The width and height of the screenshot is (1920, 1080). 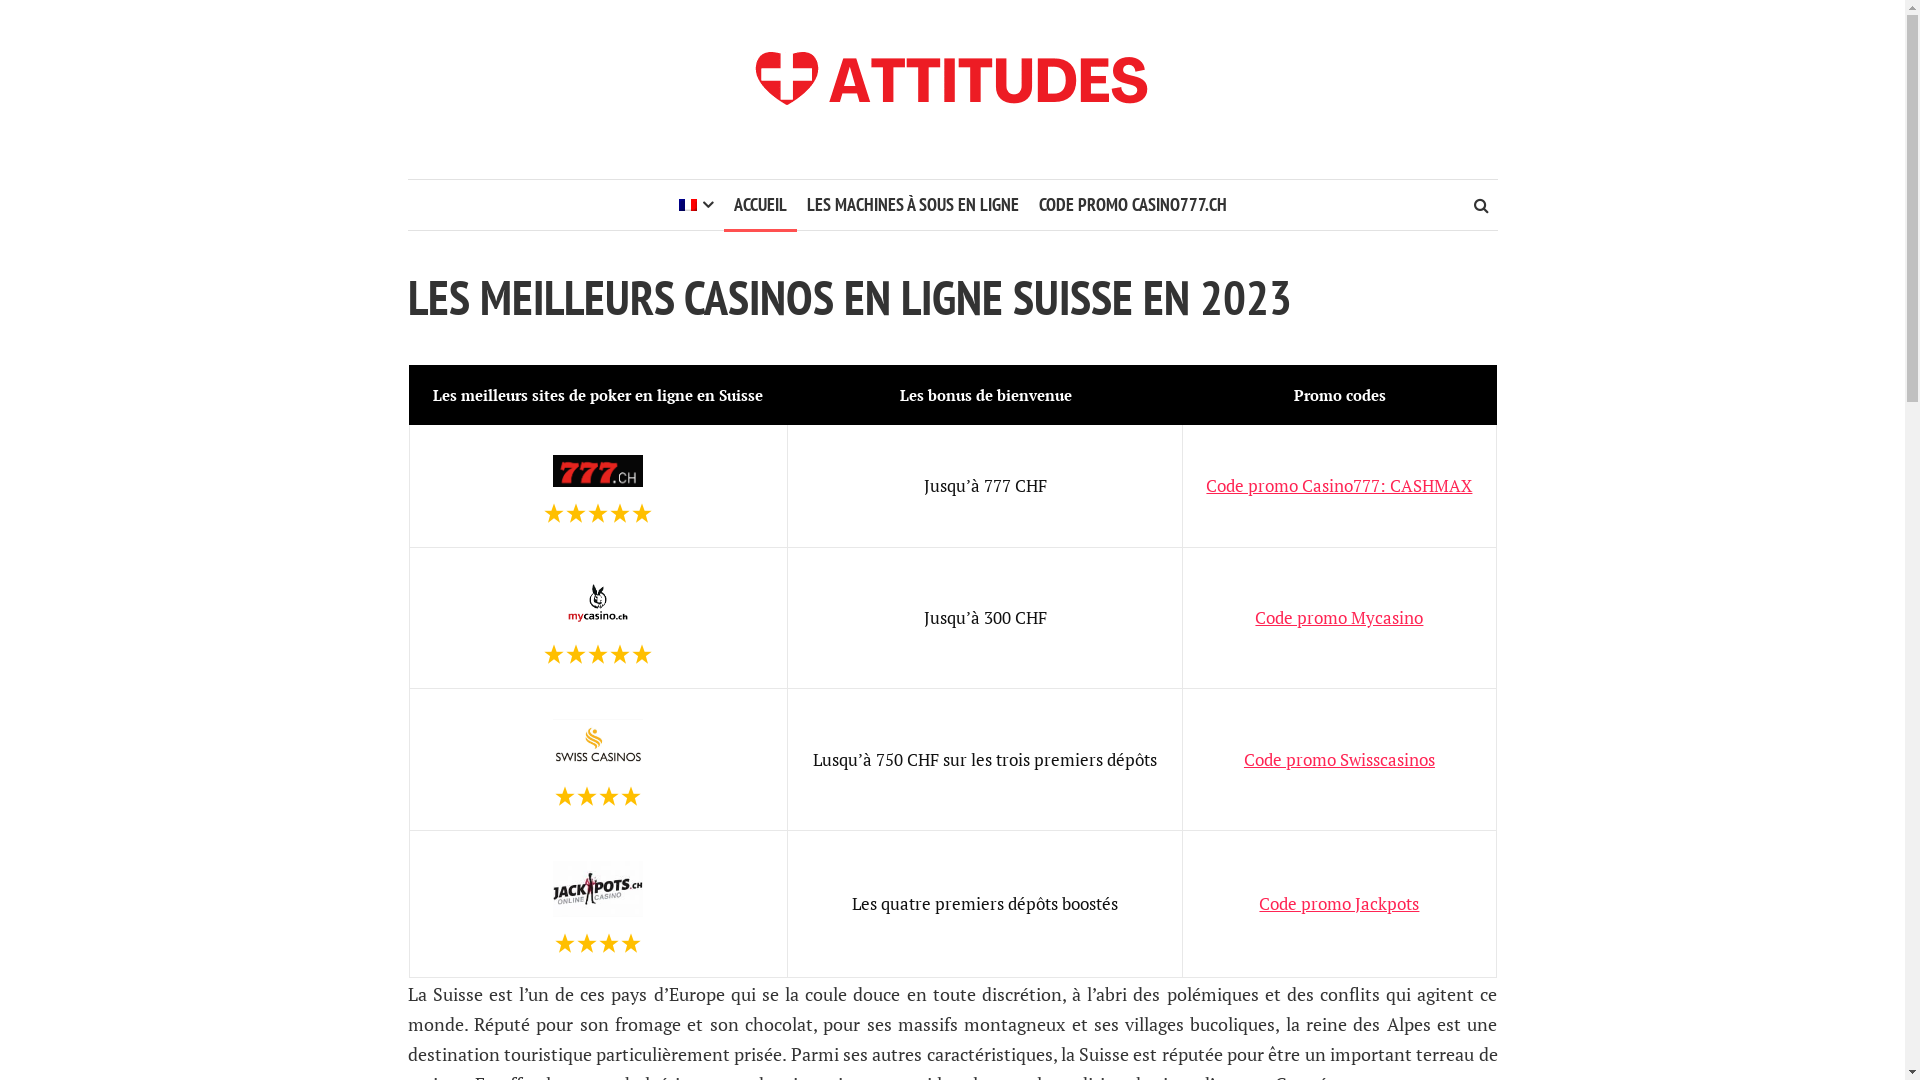 What do you see at coordinates (0, 30) in the screenshot?
I see `iframe-Unibet-/-32Red-country-ALLRT-ALL` at bounding box center [0, 30].